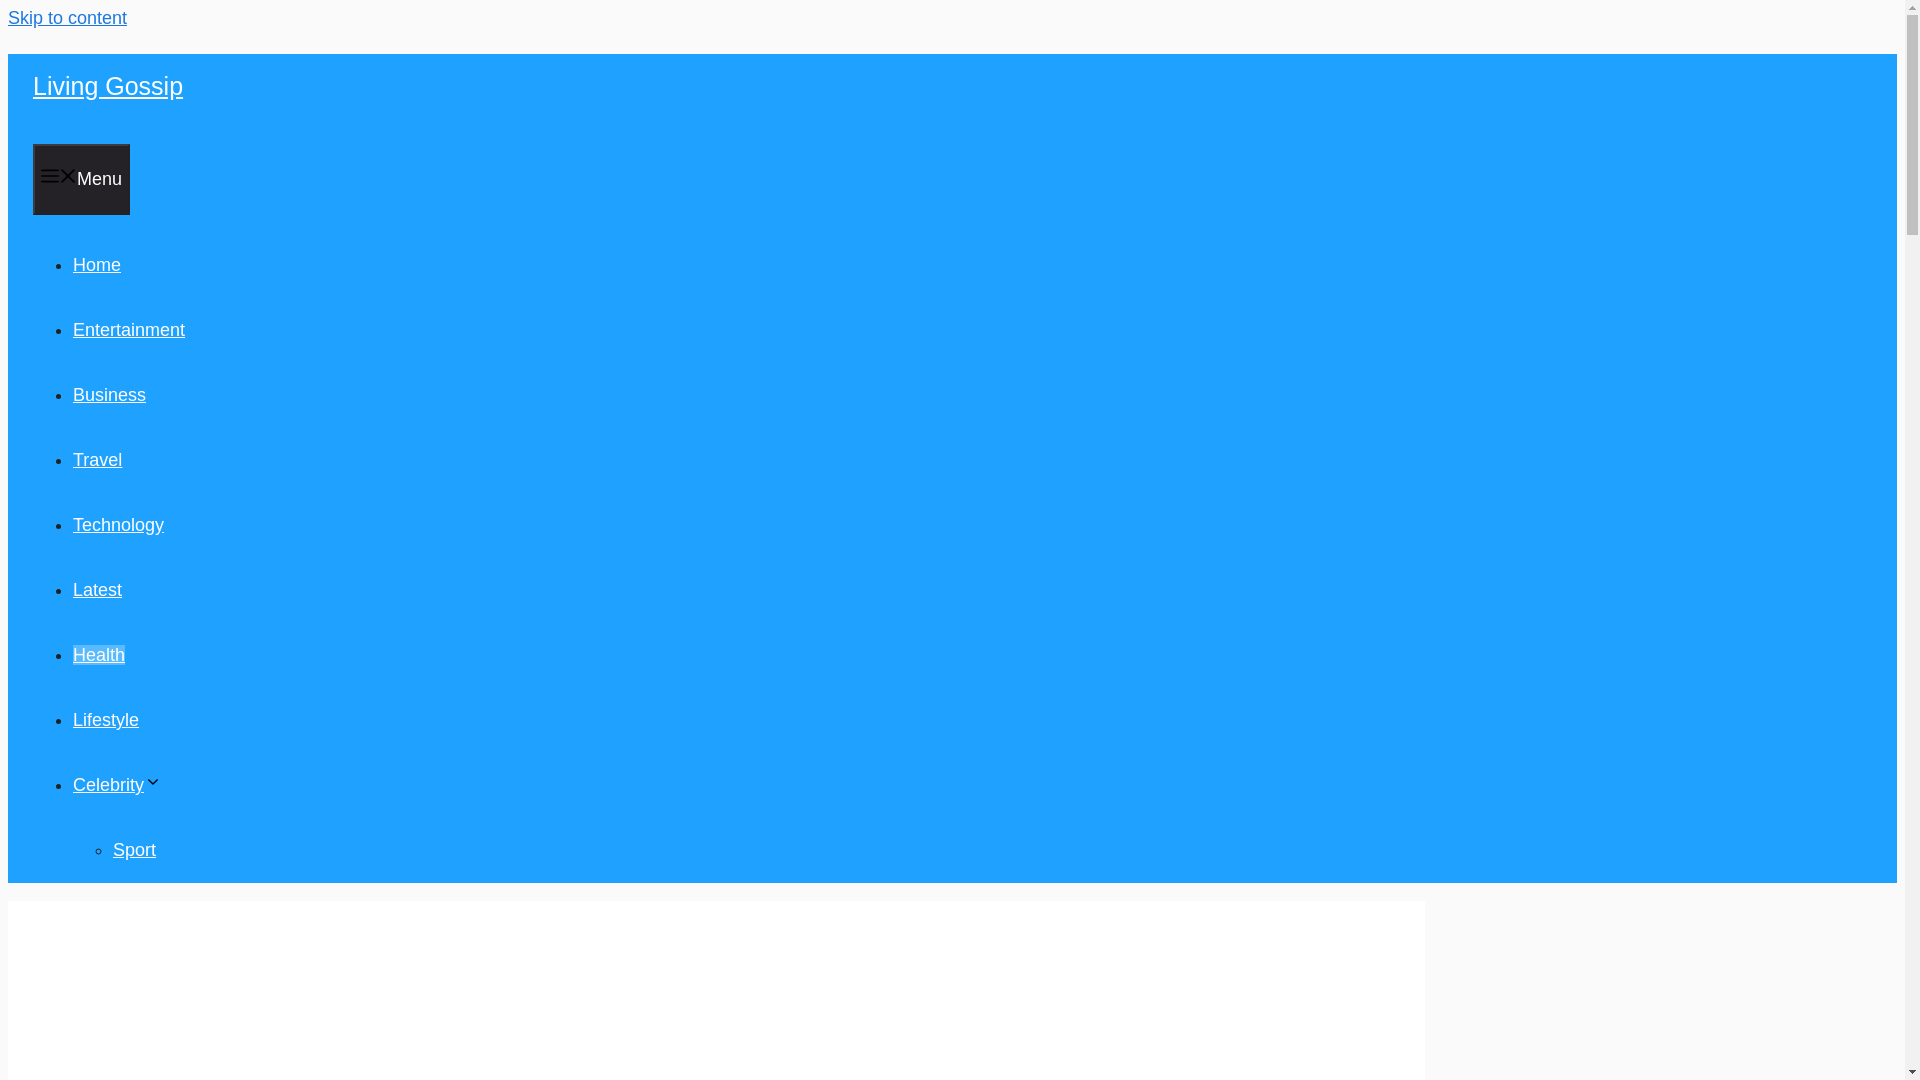 This screenshot has width=1920, height=1080. I want to click on Entertainment, so click(128, 330).